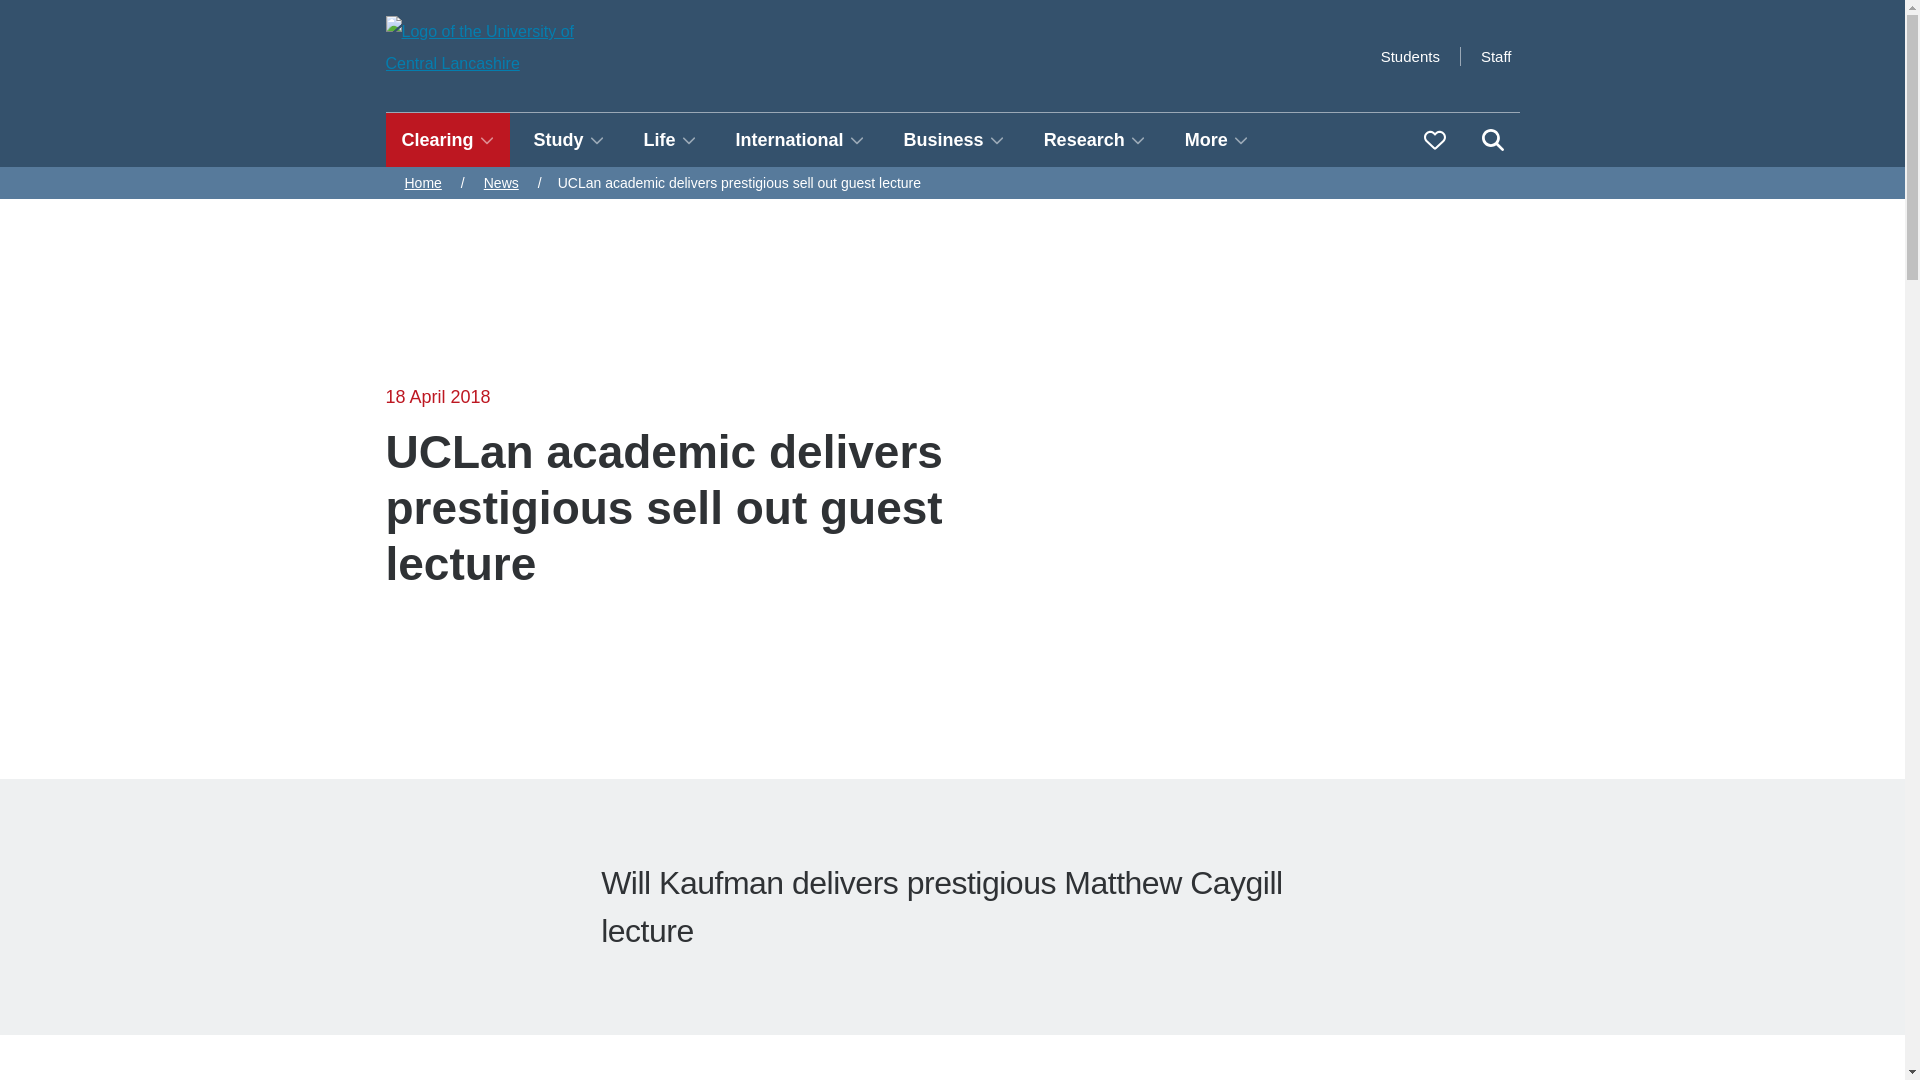  I want to click on Clearing, so click(448, 140).